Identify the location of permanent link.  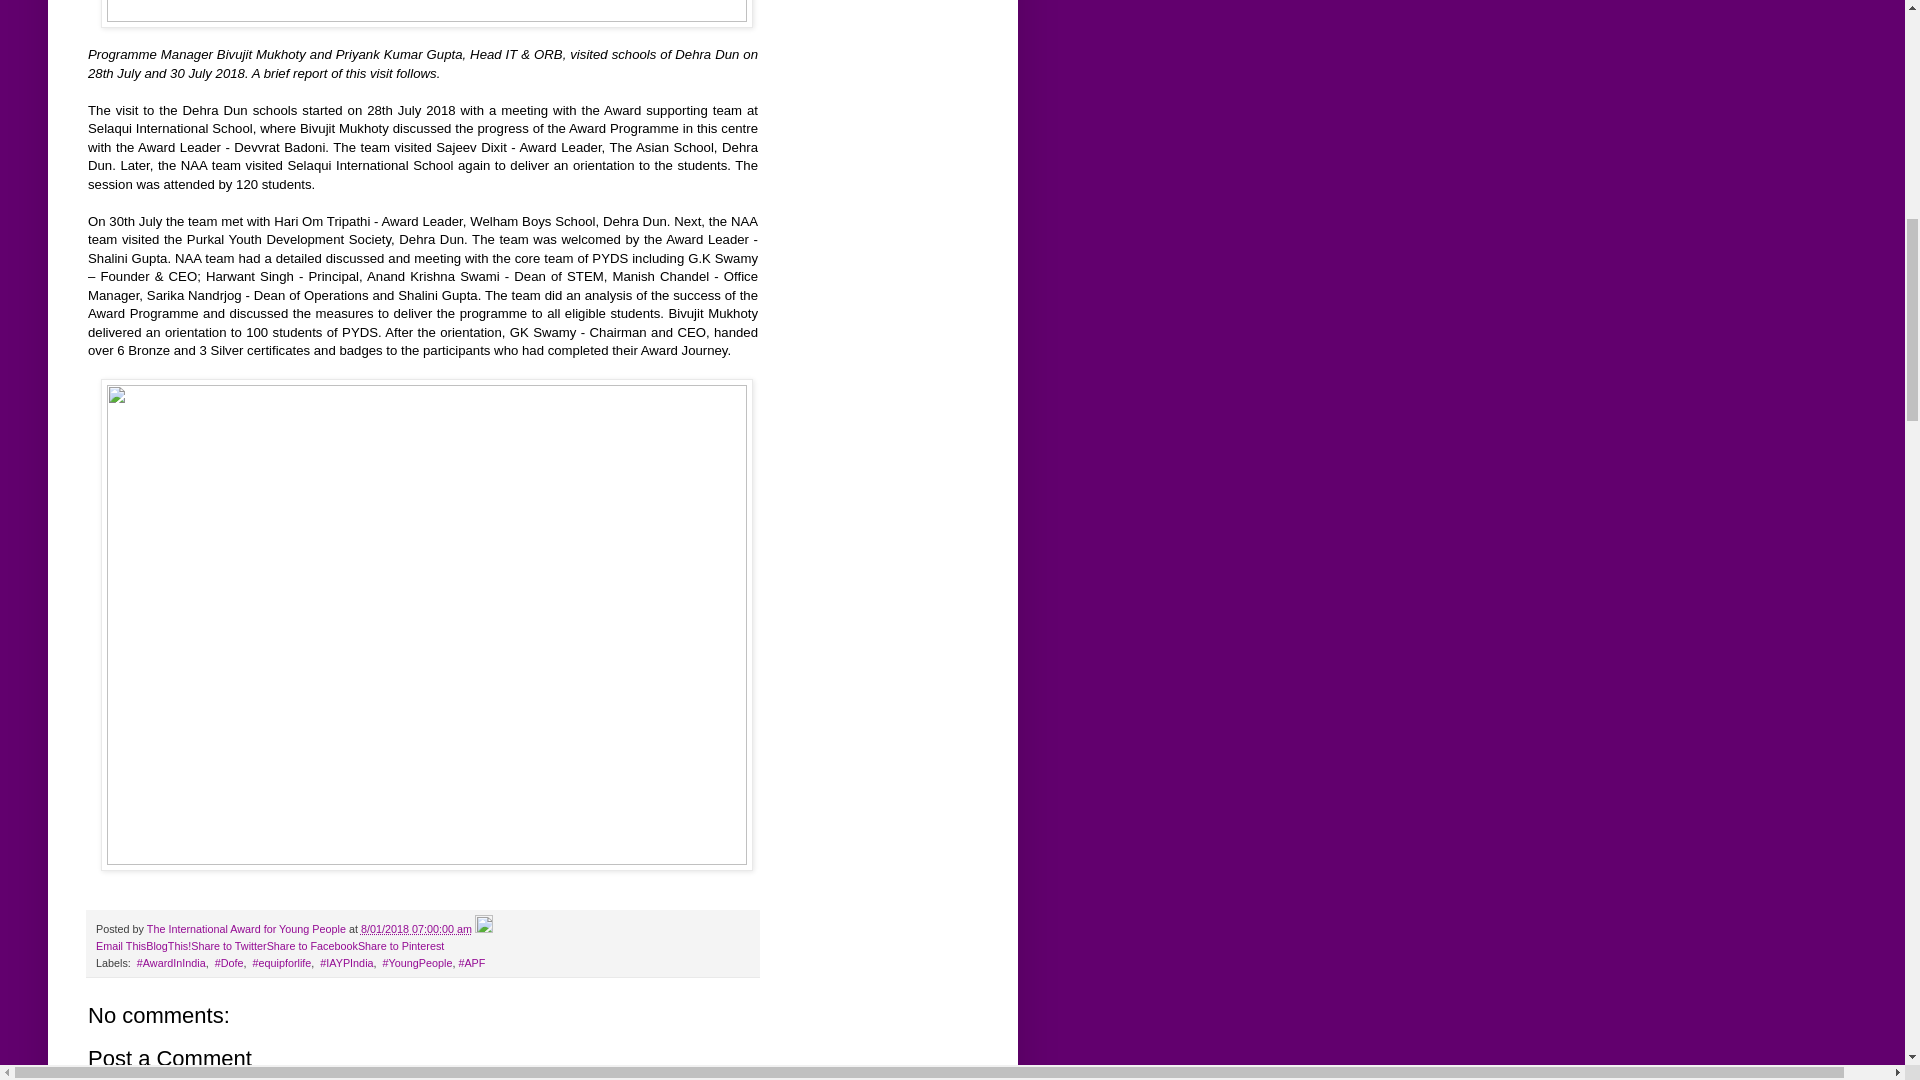
(416, 929).